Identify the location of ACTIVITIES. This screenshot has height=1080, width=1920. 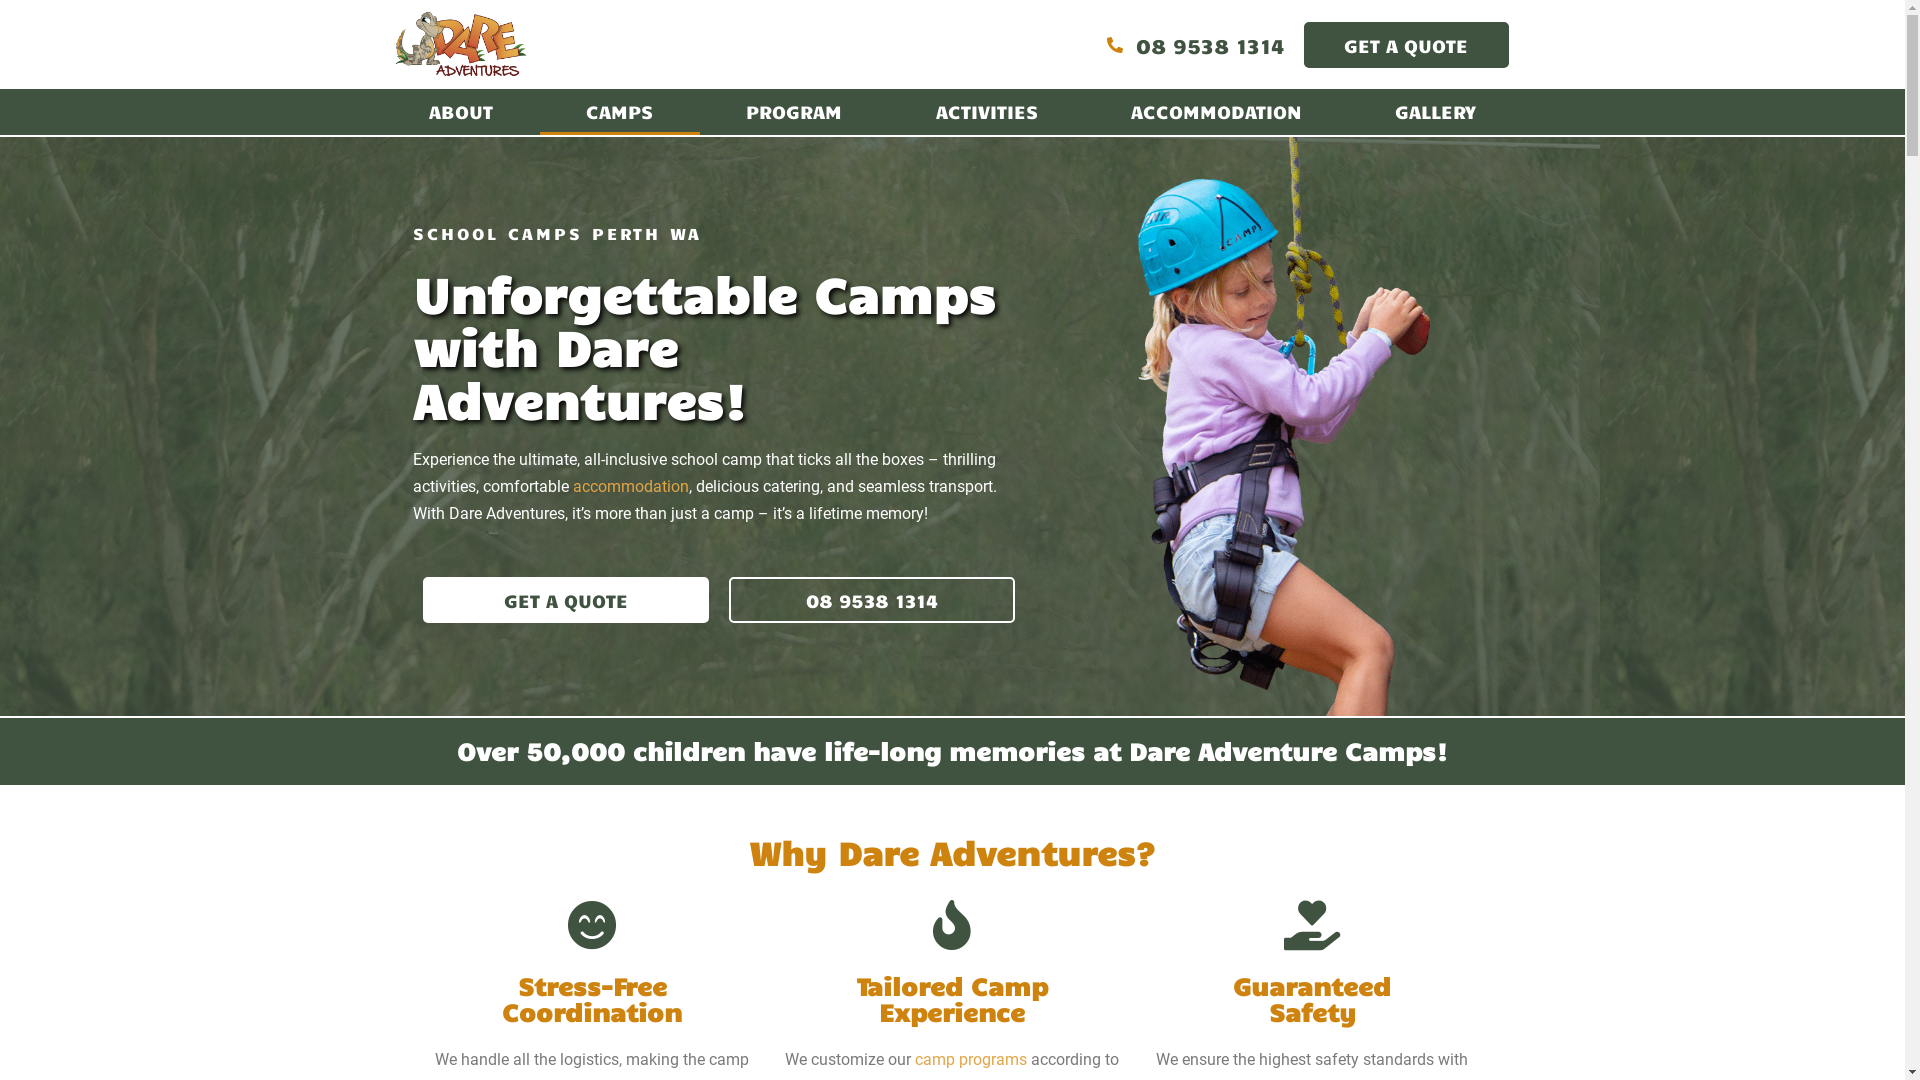
(986, 112).